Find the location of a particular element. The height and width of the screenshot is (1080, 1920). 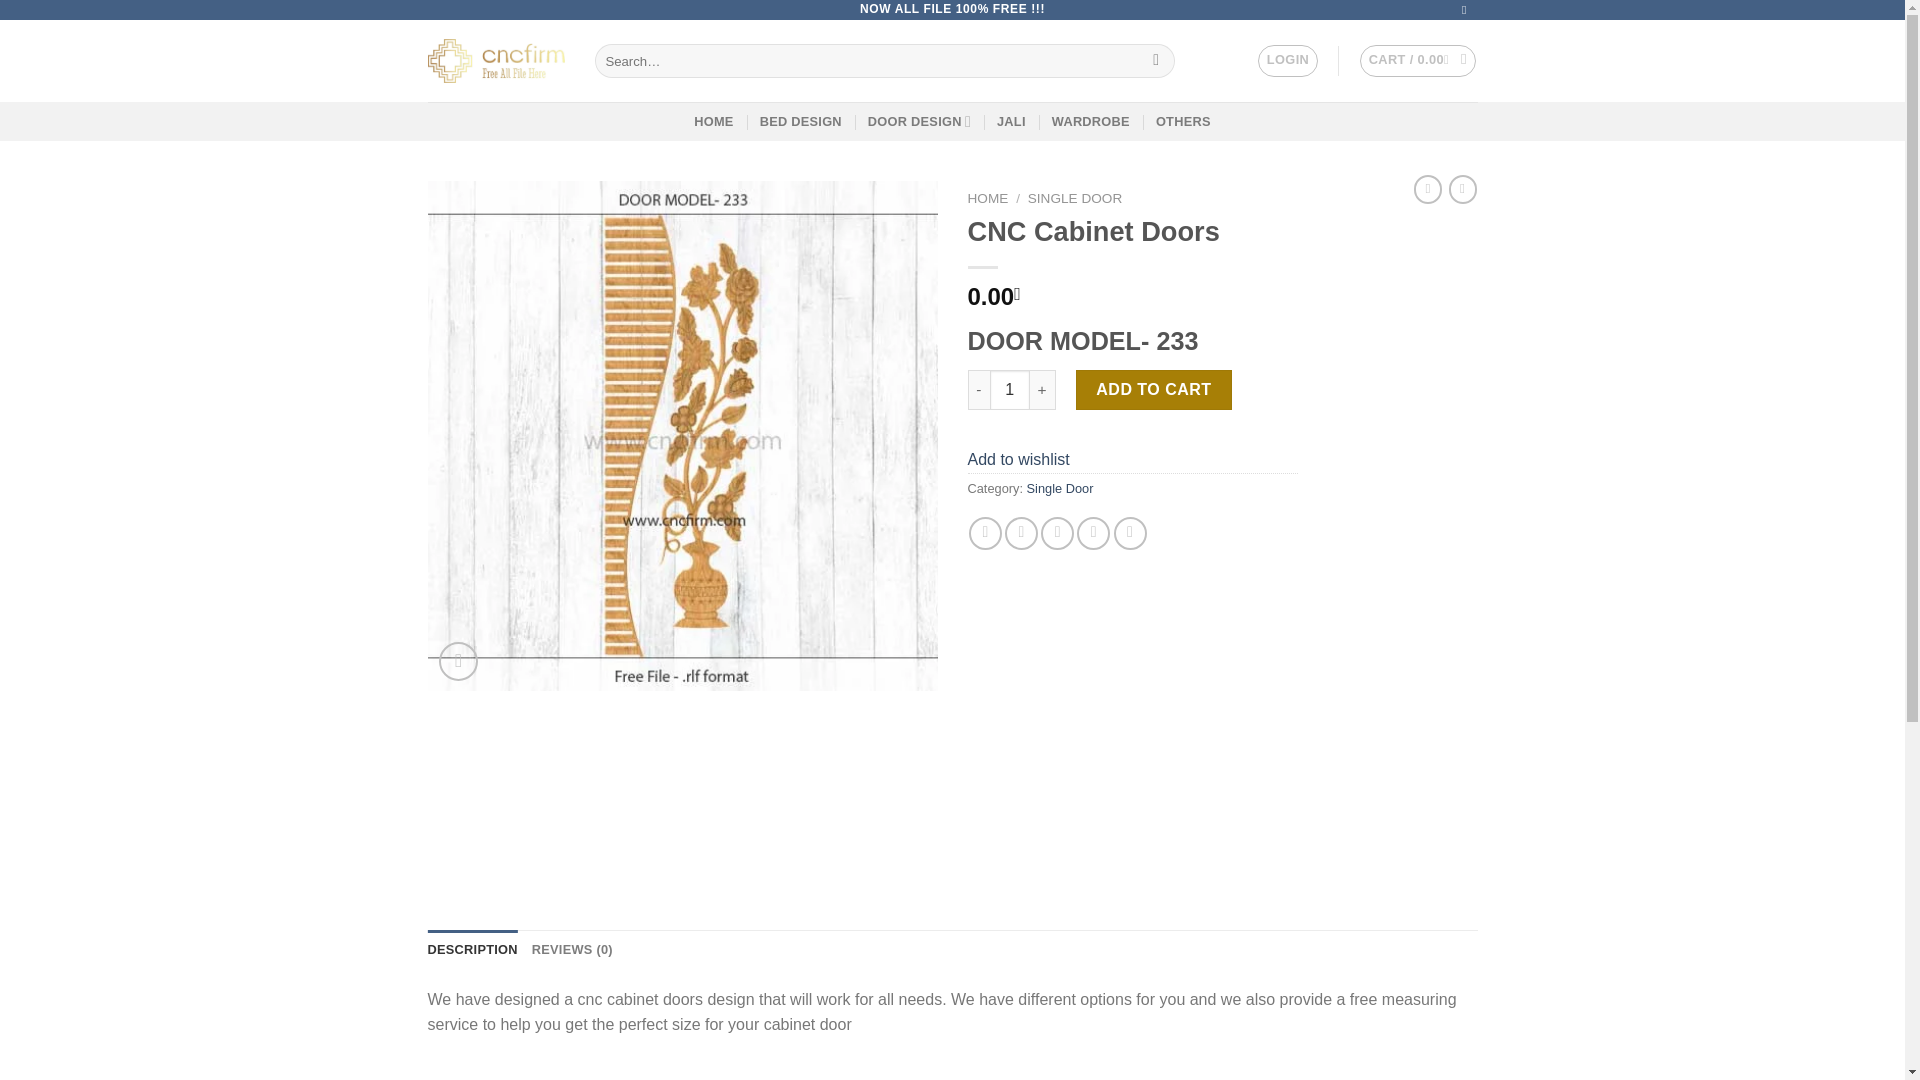

Email to a Friend is located at coordinates (1056, 533).